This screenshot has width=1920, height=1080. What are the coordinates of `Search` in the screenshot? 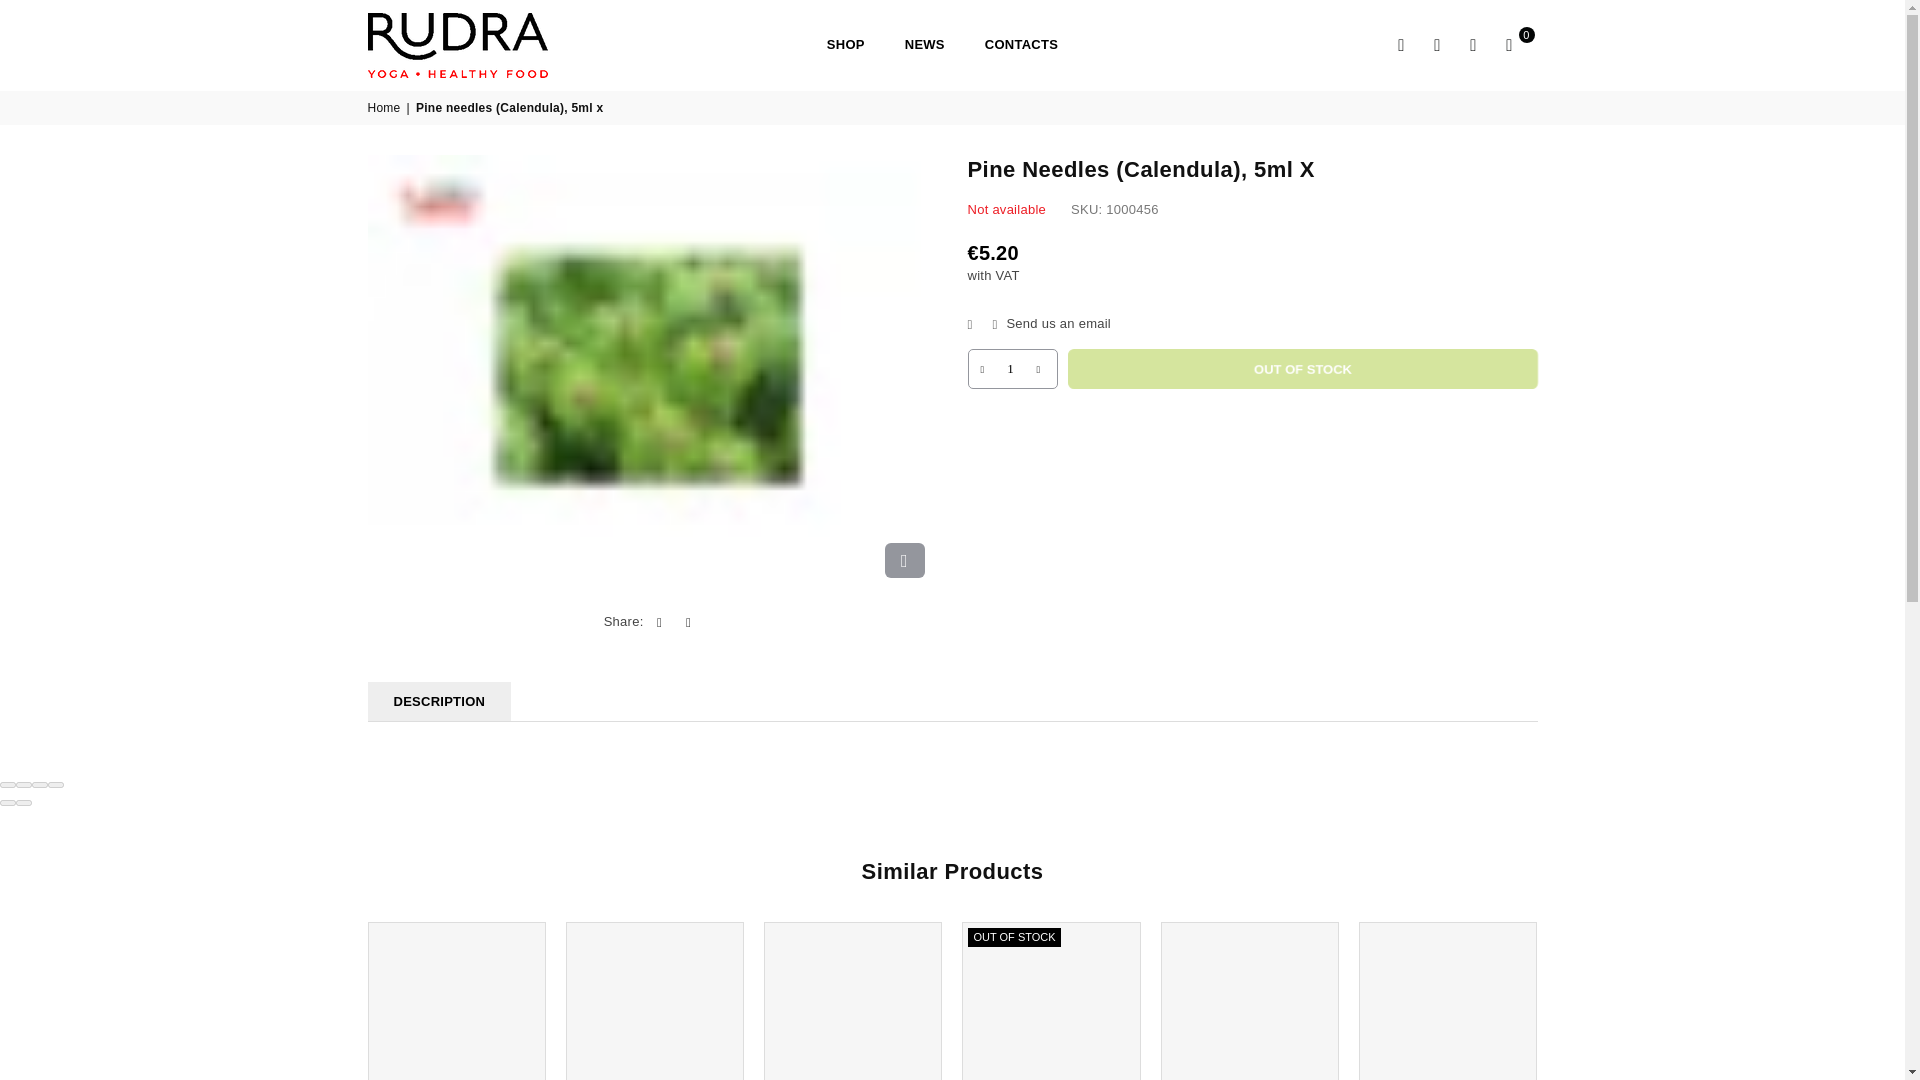 It's located at (1402, 45).